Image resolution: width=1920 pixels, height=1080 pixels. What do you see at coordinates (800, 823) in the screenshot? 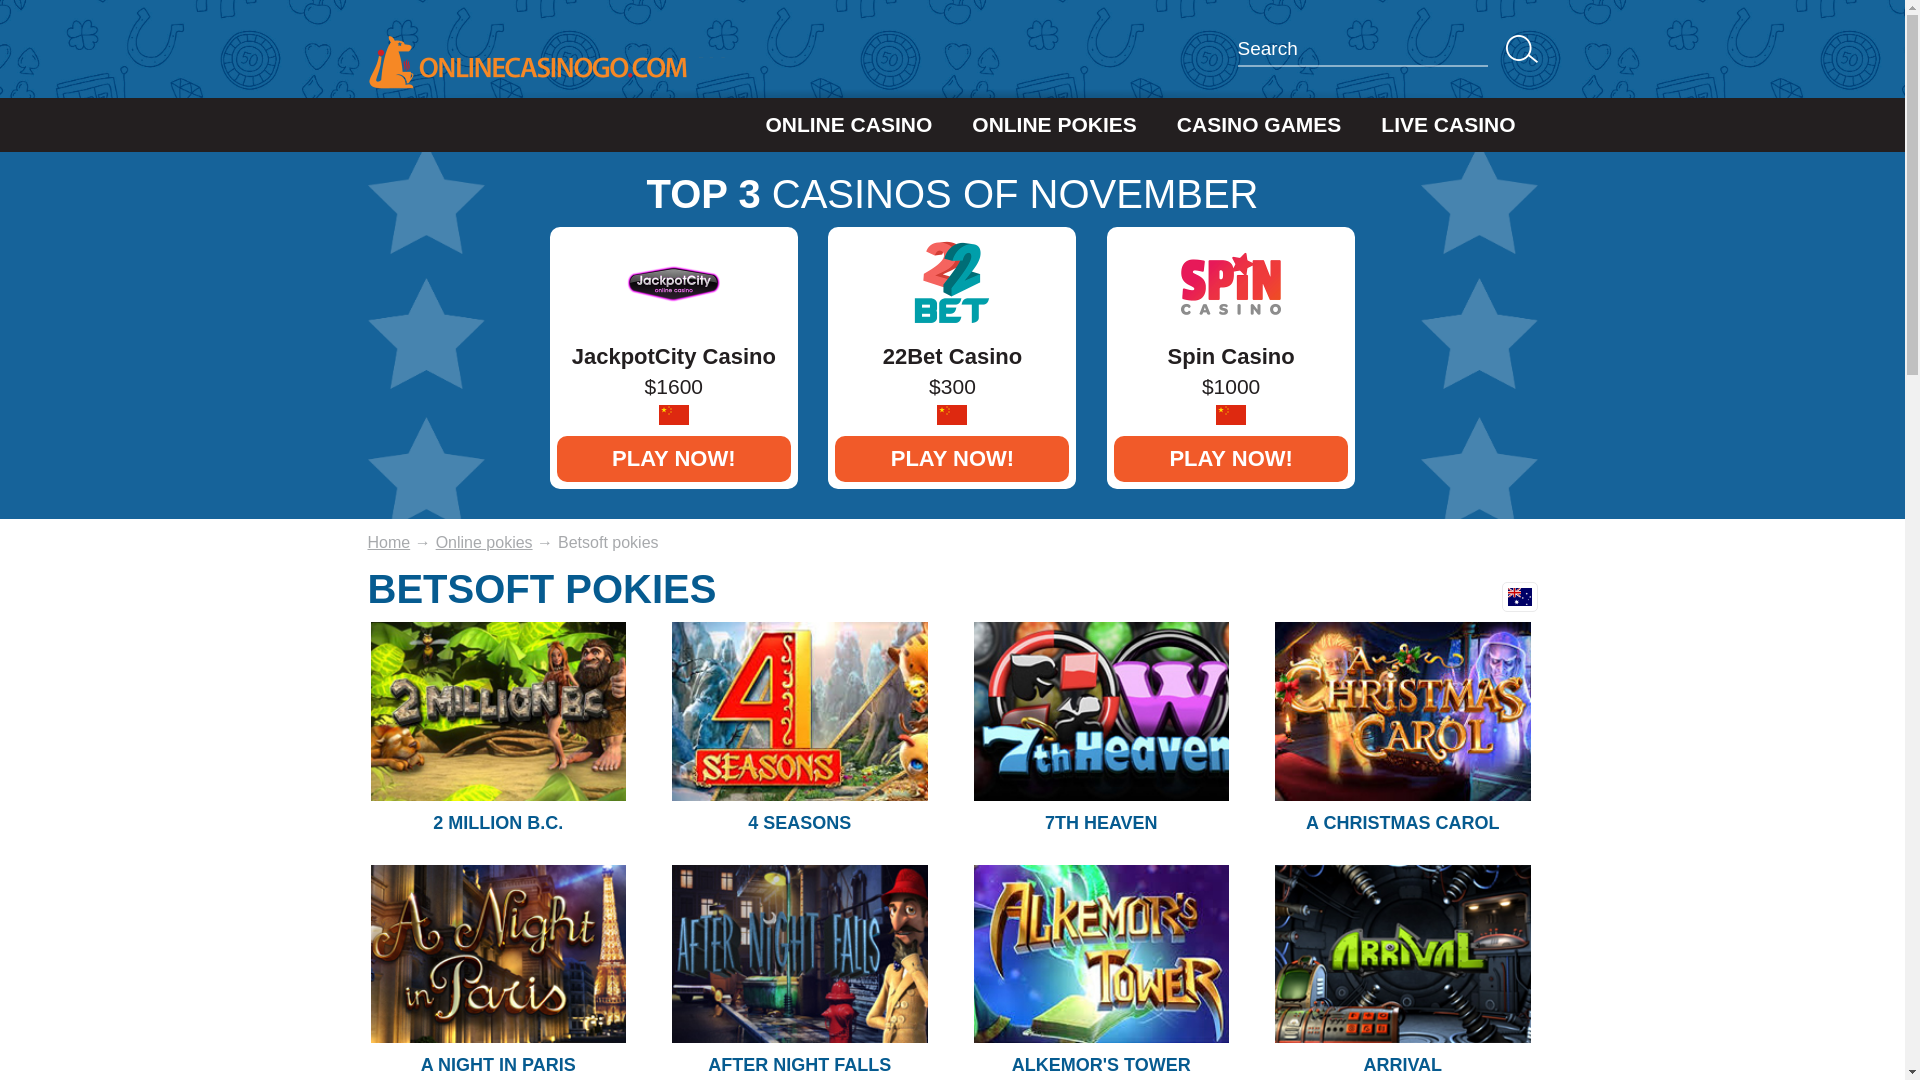
I see `4 SEASONS` at bounding box center [800, 823].